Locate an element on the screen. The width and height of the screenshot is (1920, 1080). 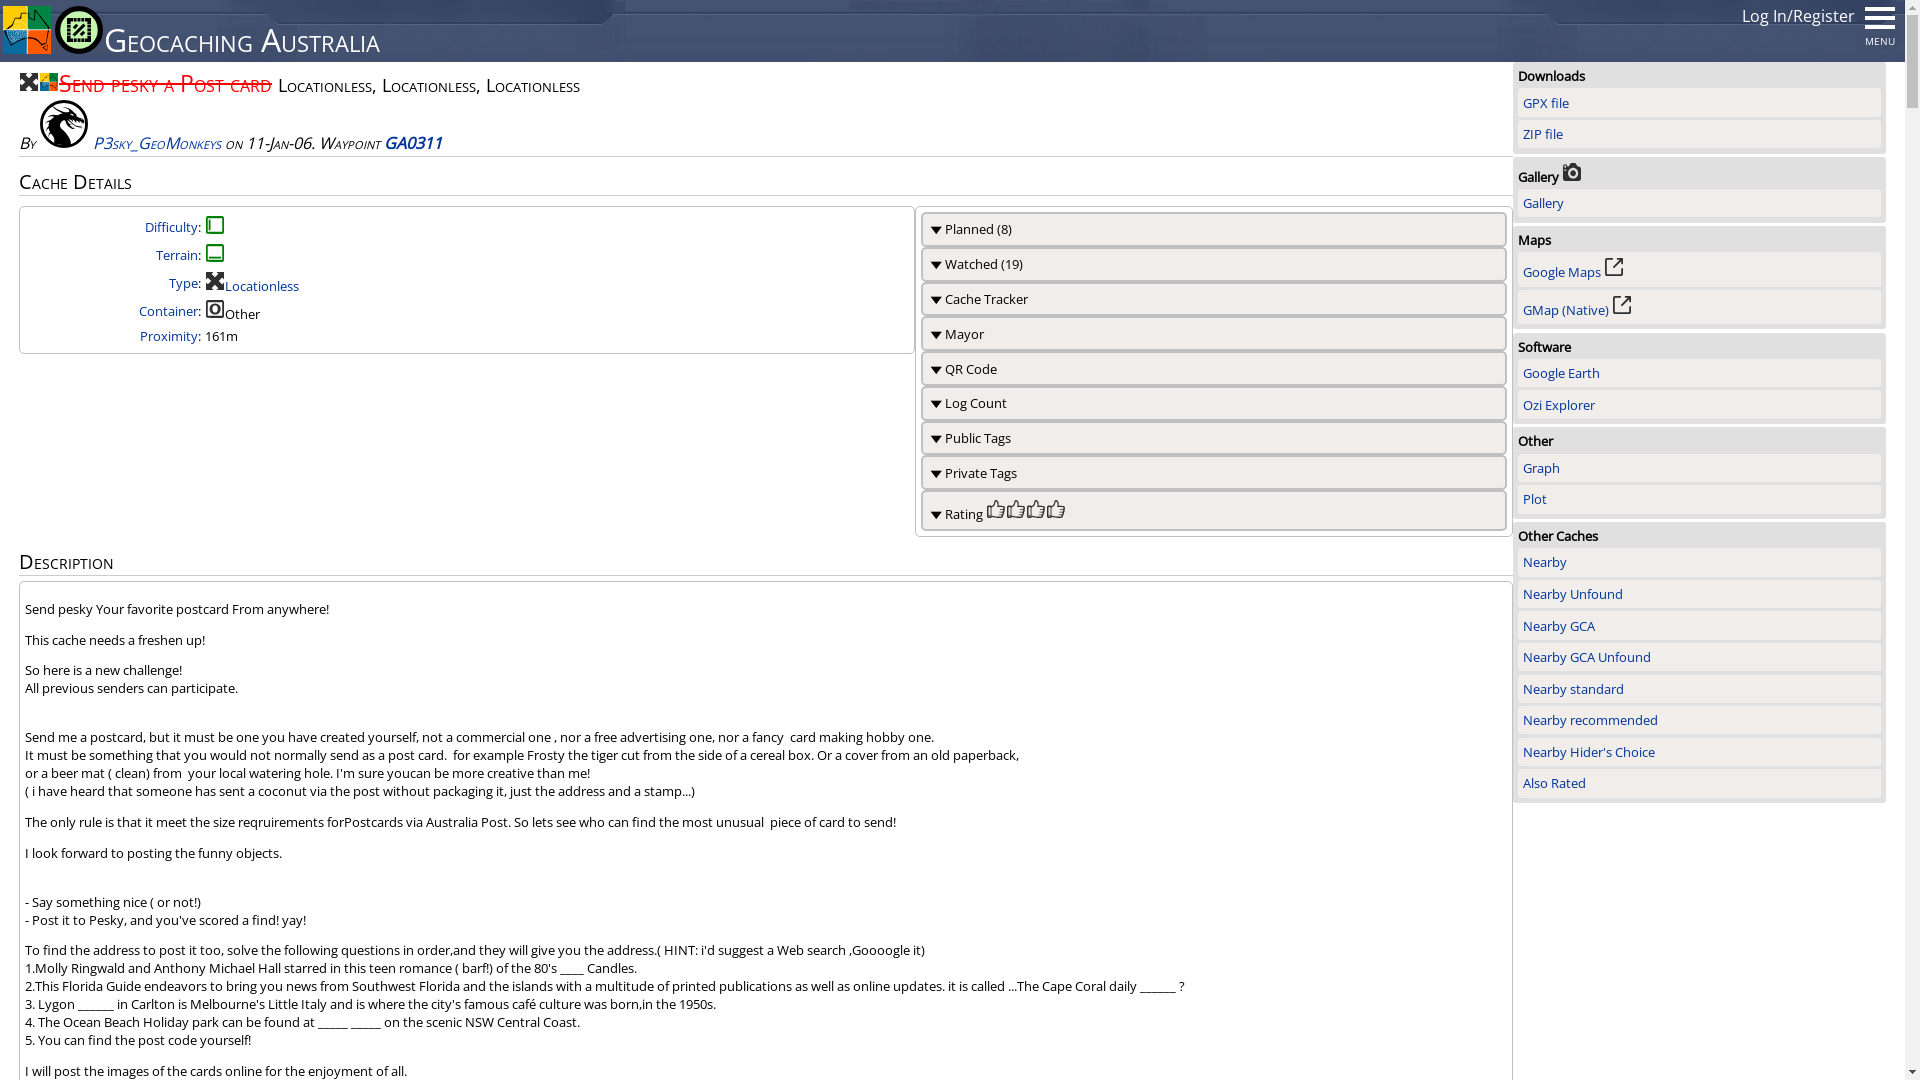
ZIP file is located at coordinates (1700, 134).